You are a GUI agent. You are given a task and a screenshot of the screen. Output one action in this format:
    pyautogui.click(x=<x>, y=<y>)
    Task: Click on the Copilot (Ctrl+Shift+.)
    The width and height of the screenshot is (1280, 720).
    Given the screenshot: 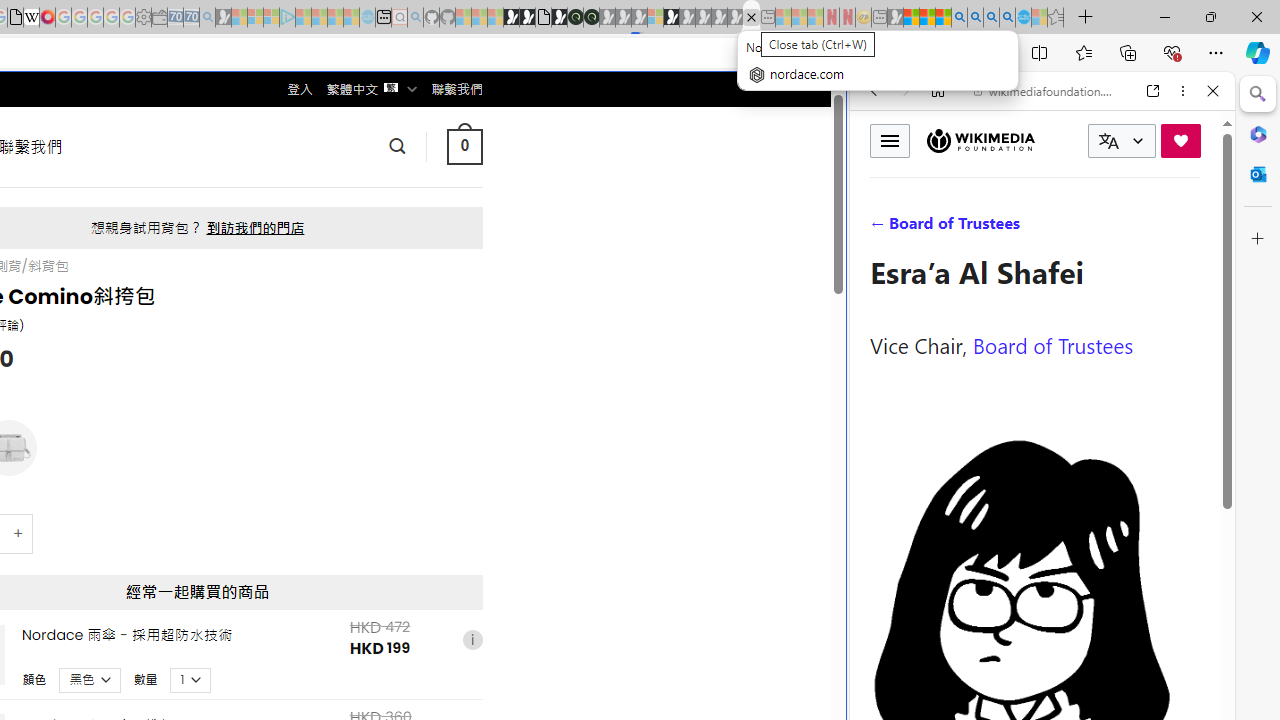 What is the action you would take?
    pyautogui.click(x=1258, y=52)
    